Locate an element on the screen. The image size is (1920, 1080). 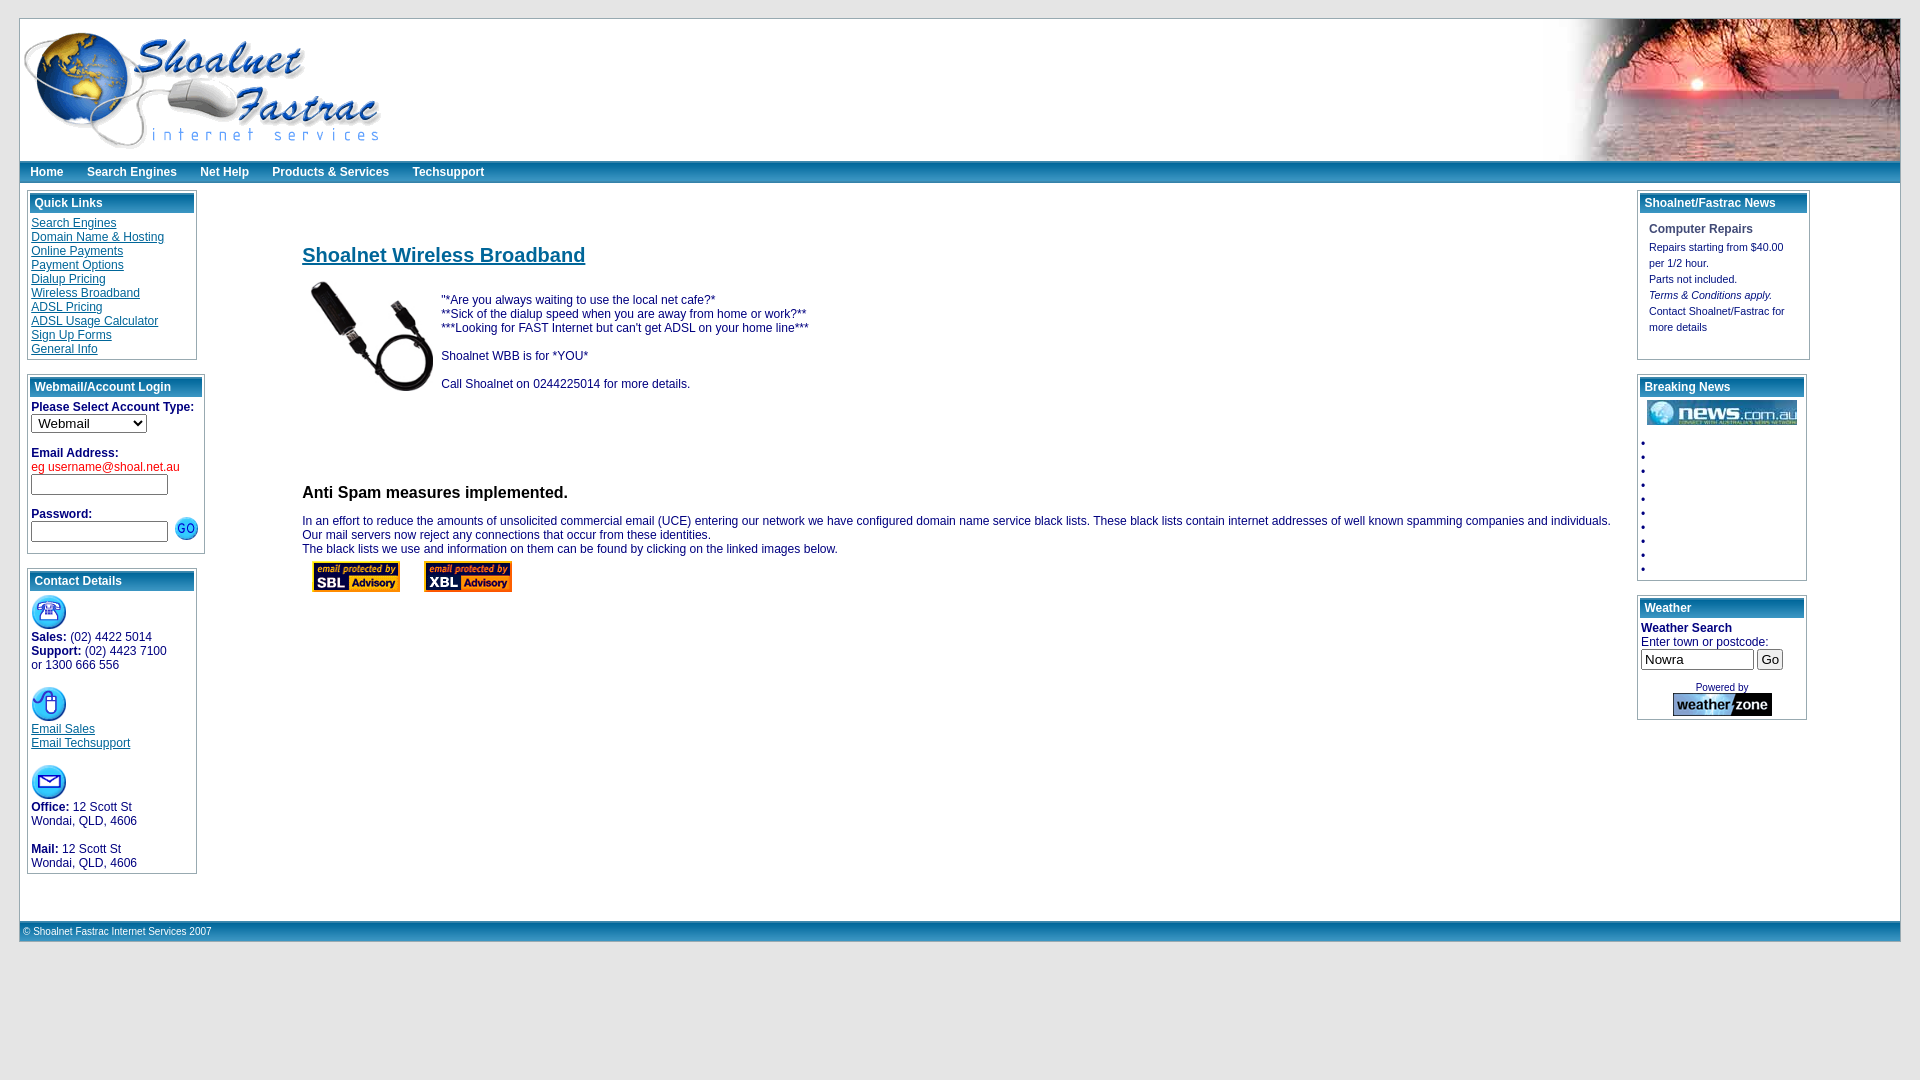
Search Engines is located at coordinates (132, 172).